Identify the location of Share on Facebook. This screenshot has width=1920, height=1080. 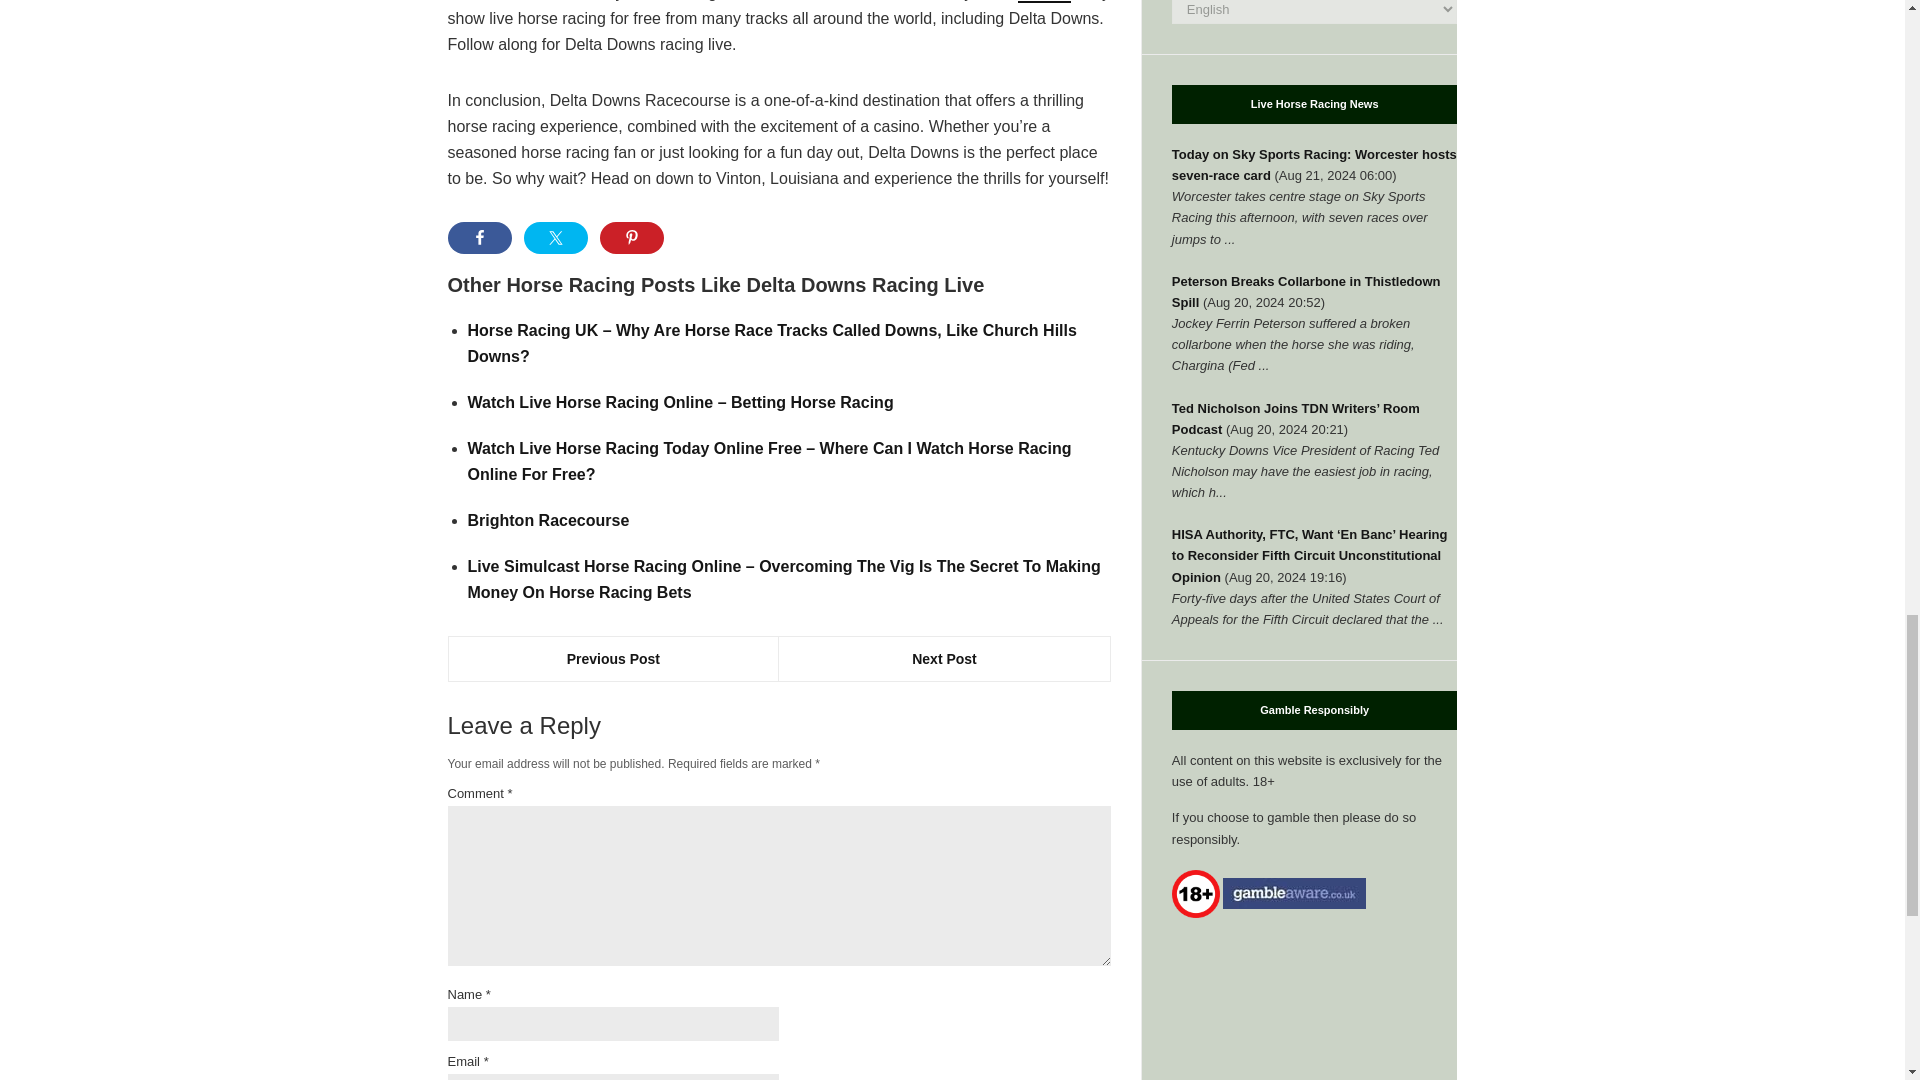
(480, 238).